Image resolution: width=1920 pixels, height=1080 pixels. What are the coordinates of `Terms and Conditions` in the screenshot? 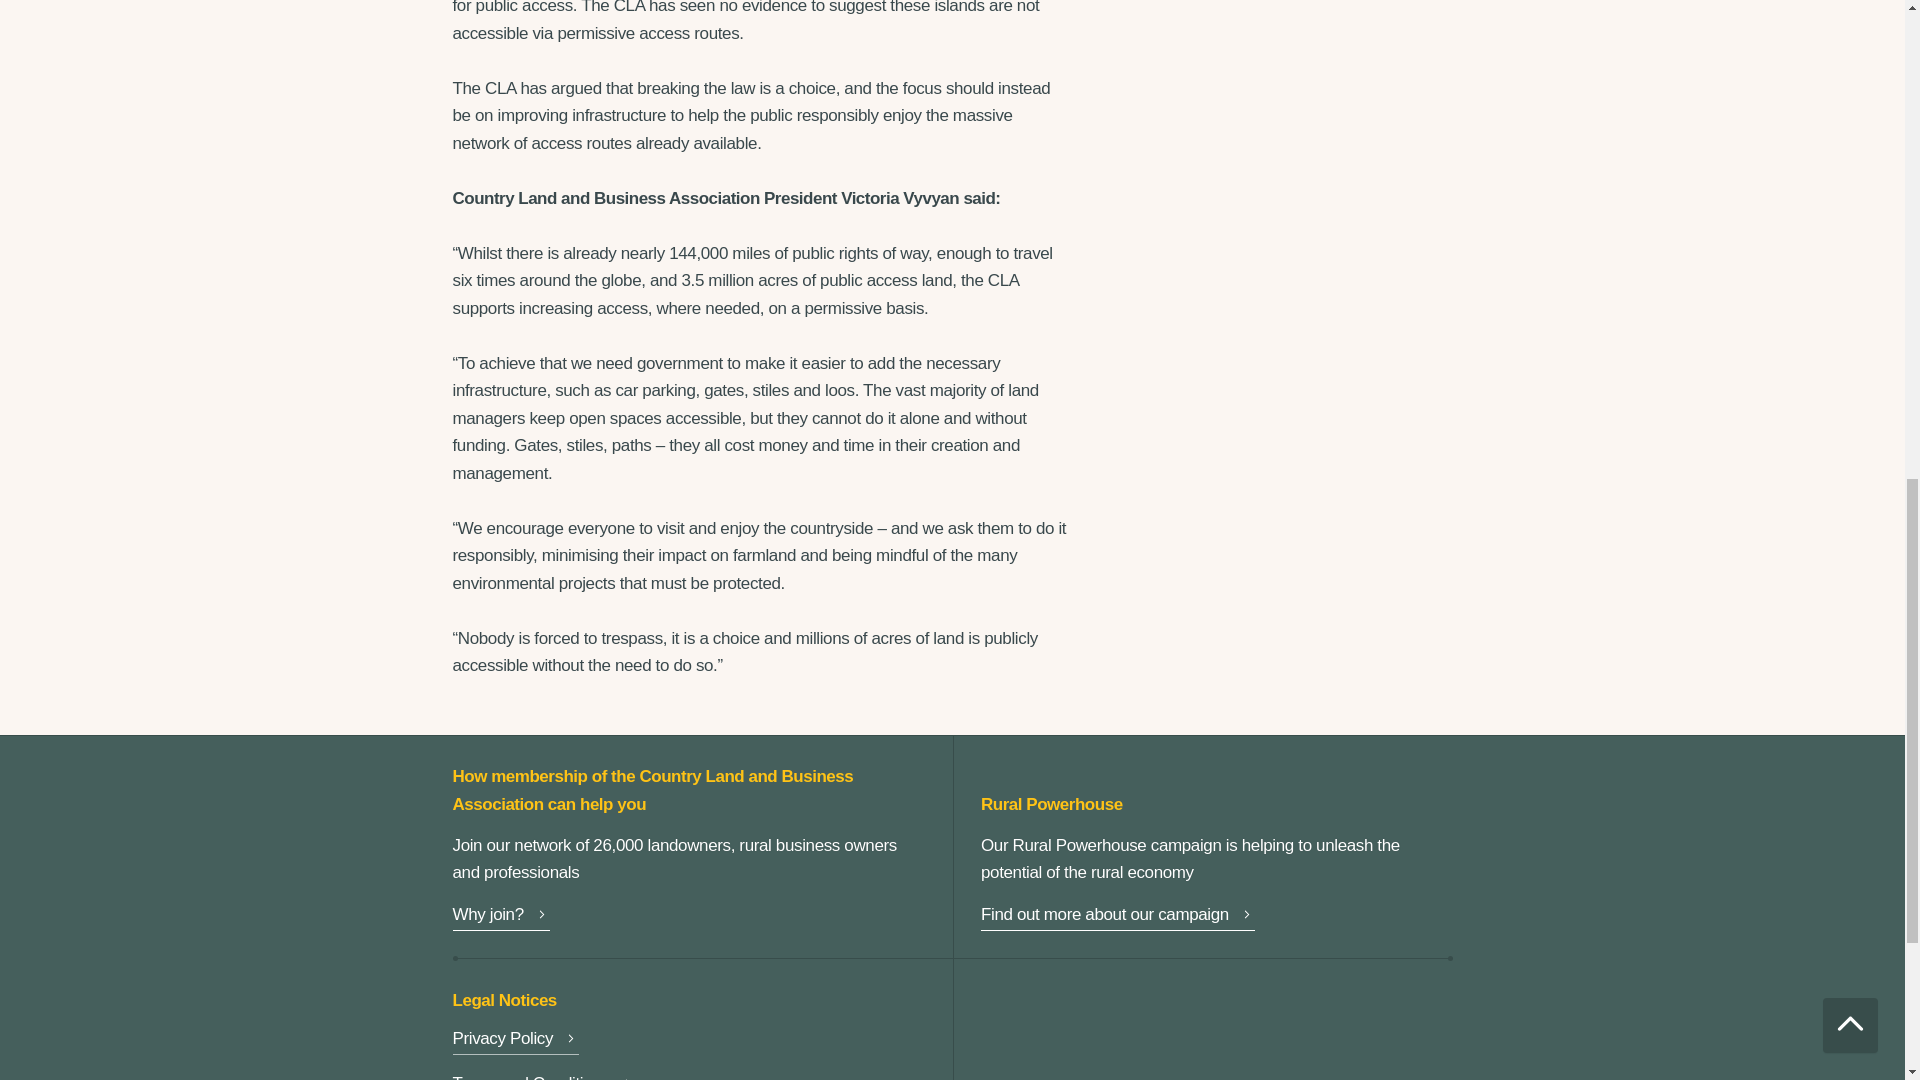 It's located at (543, 1076).